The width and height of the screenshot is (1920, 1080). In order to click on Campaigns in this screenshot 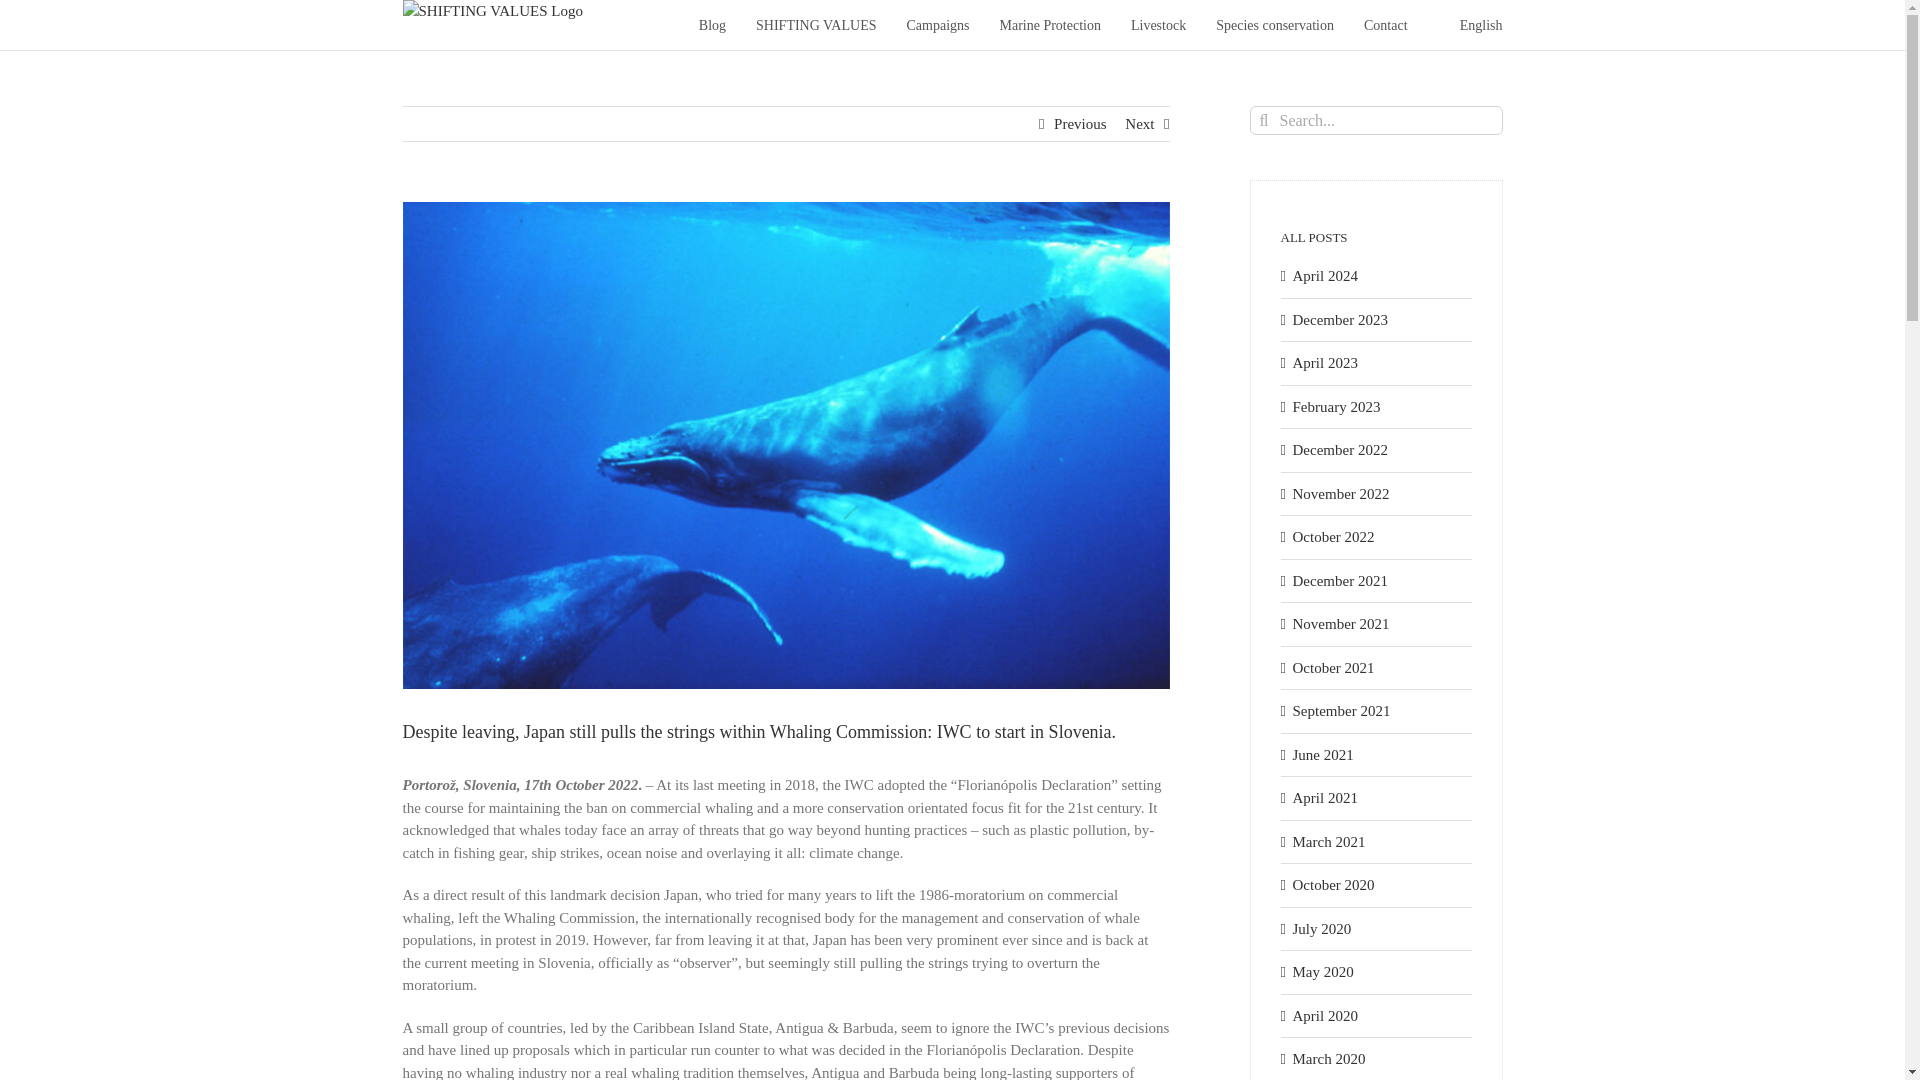, I will do `click(938, 24)`.